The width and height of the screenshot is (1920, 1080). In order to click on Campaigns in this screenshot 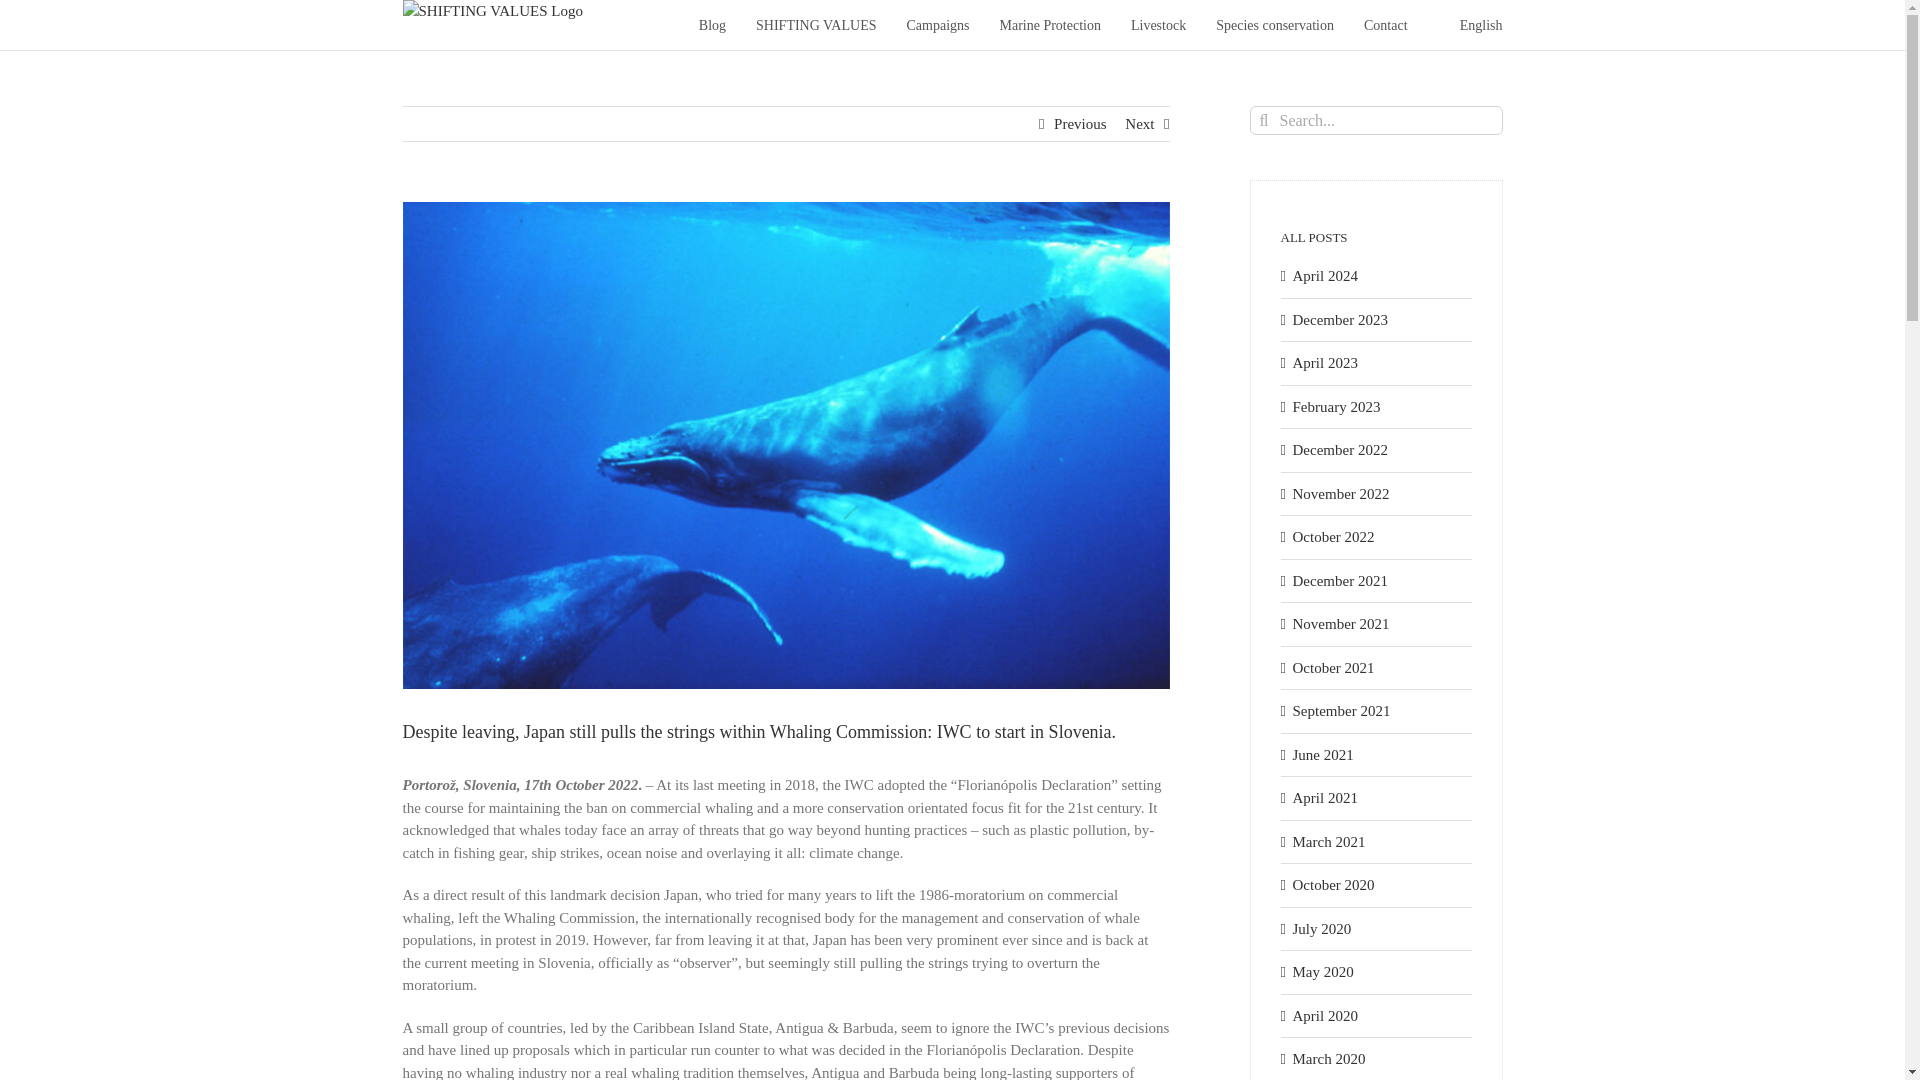, I will do `click(938, 24)`.